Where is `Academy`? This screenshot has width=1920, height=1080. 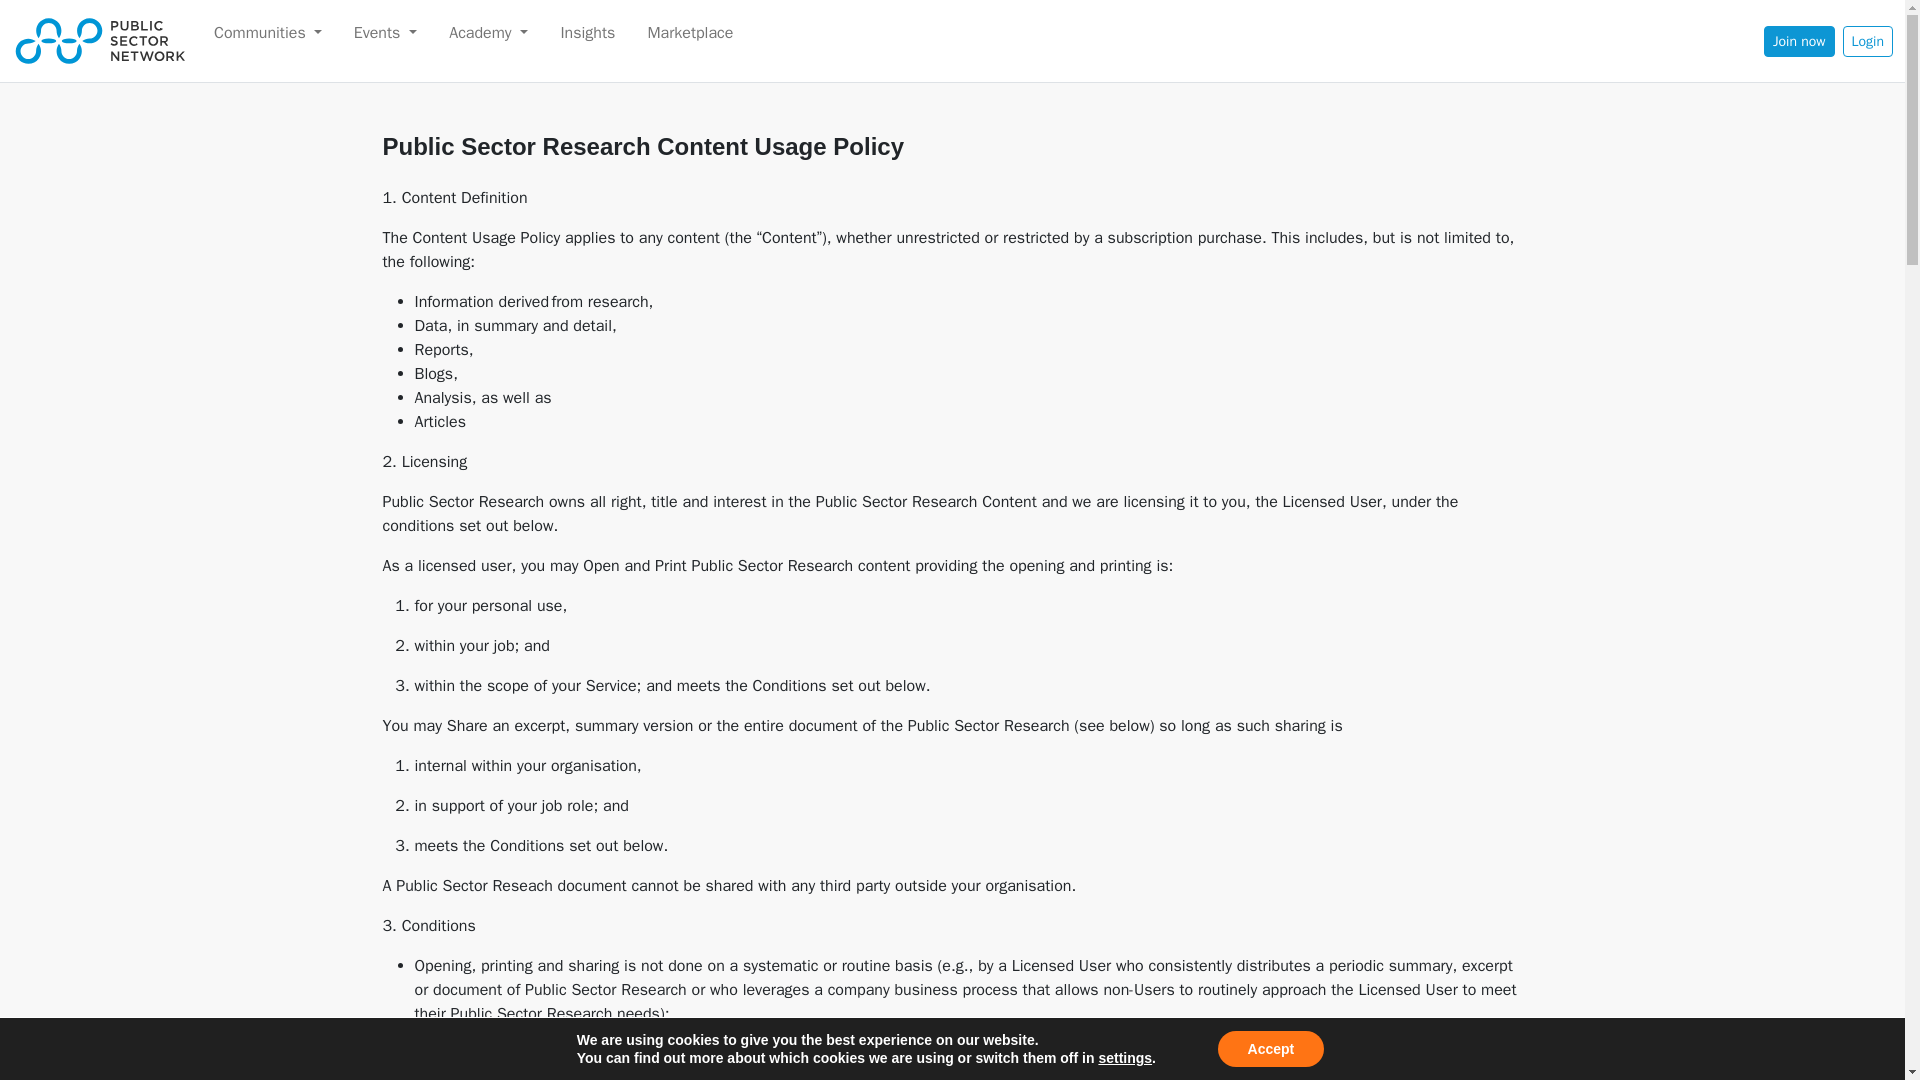 Academy is located at coordinates (488, 32).